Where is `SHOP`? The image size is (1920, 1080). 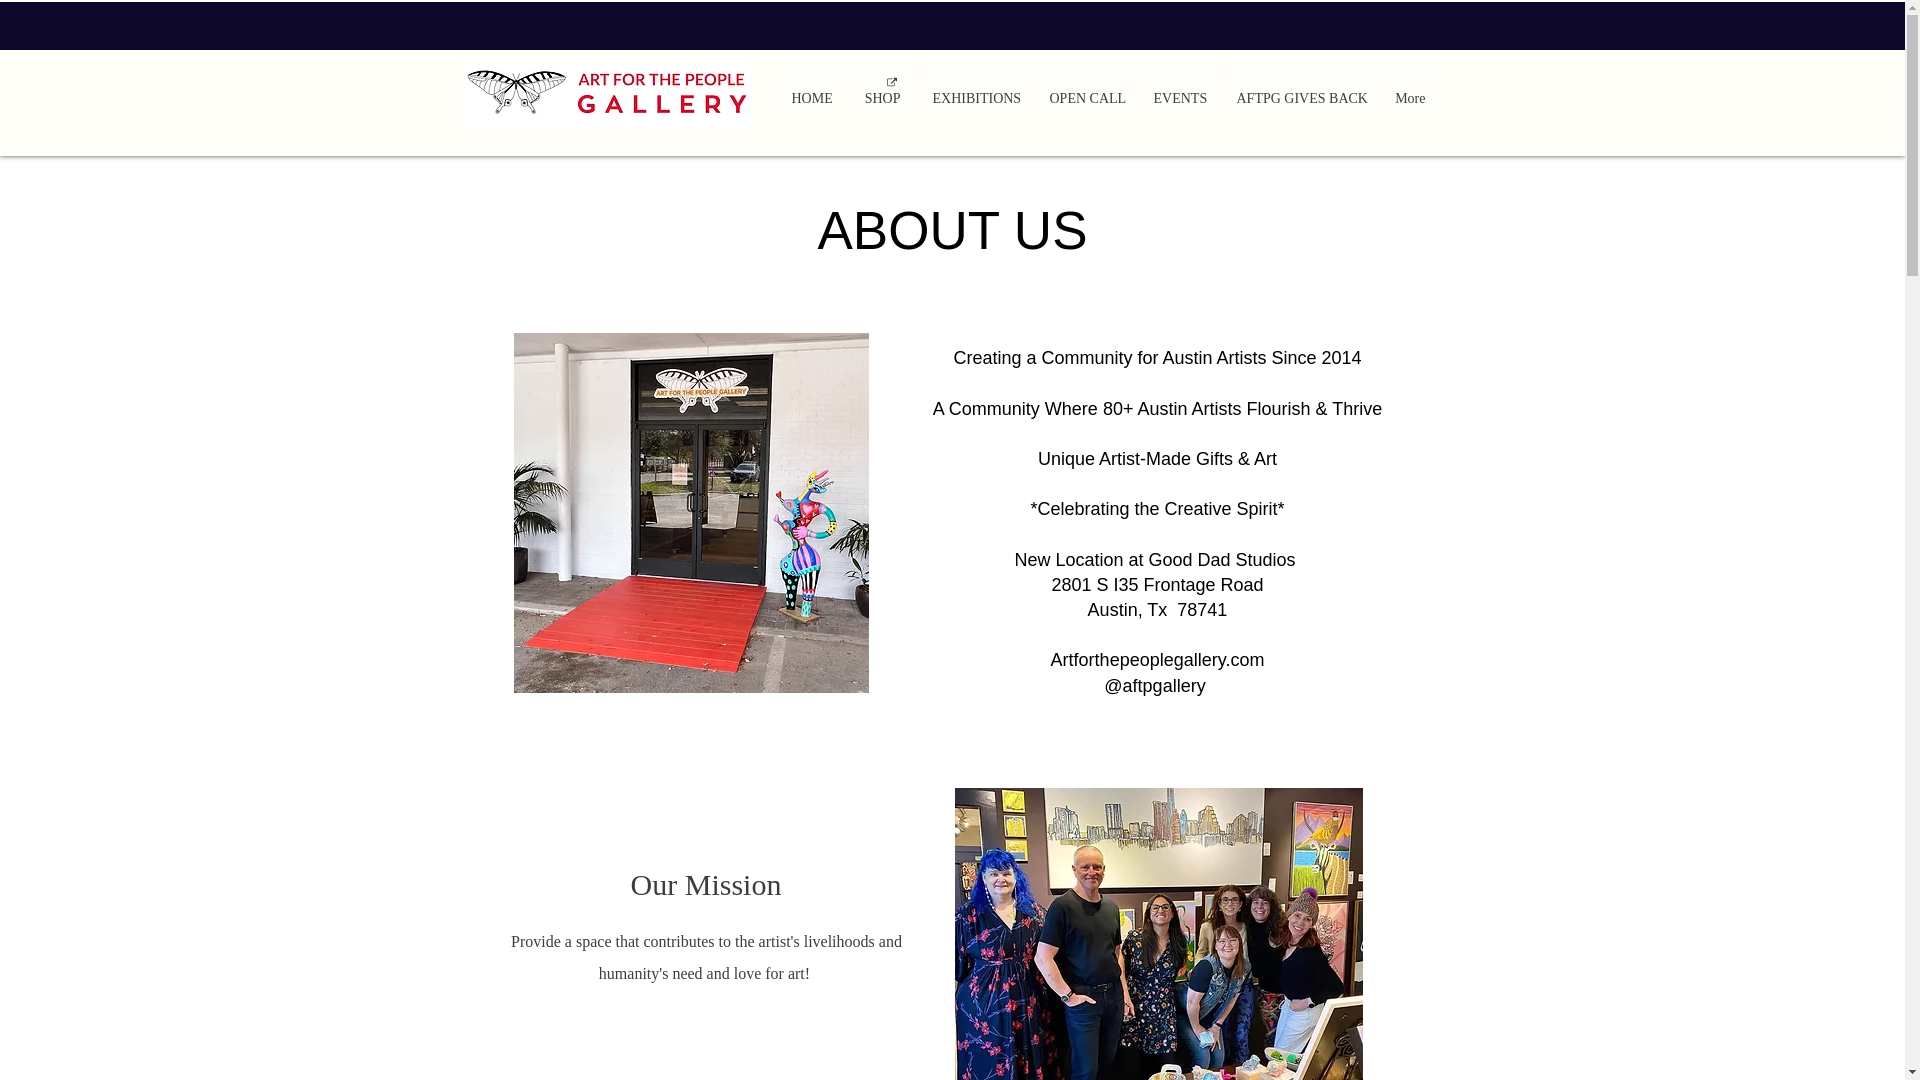
SHOP is located at coordinates (882, 90).